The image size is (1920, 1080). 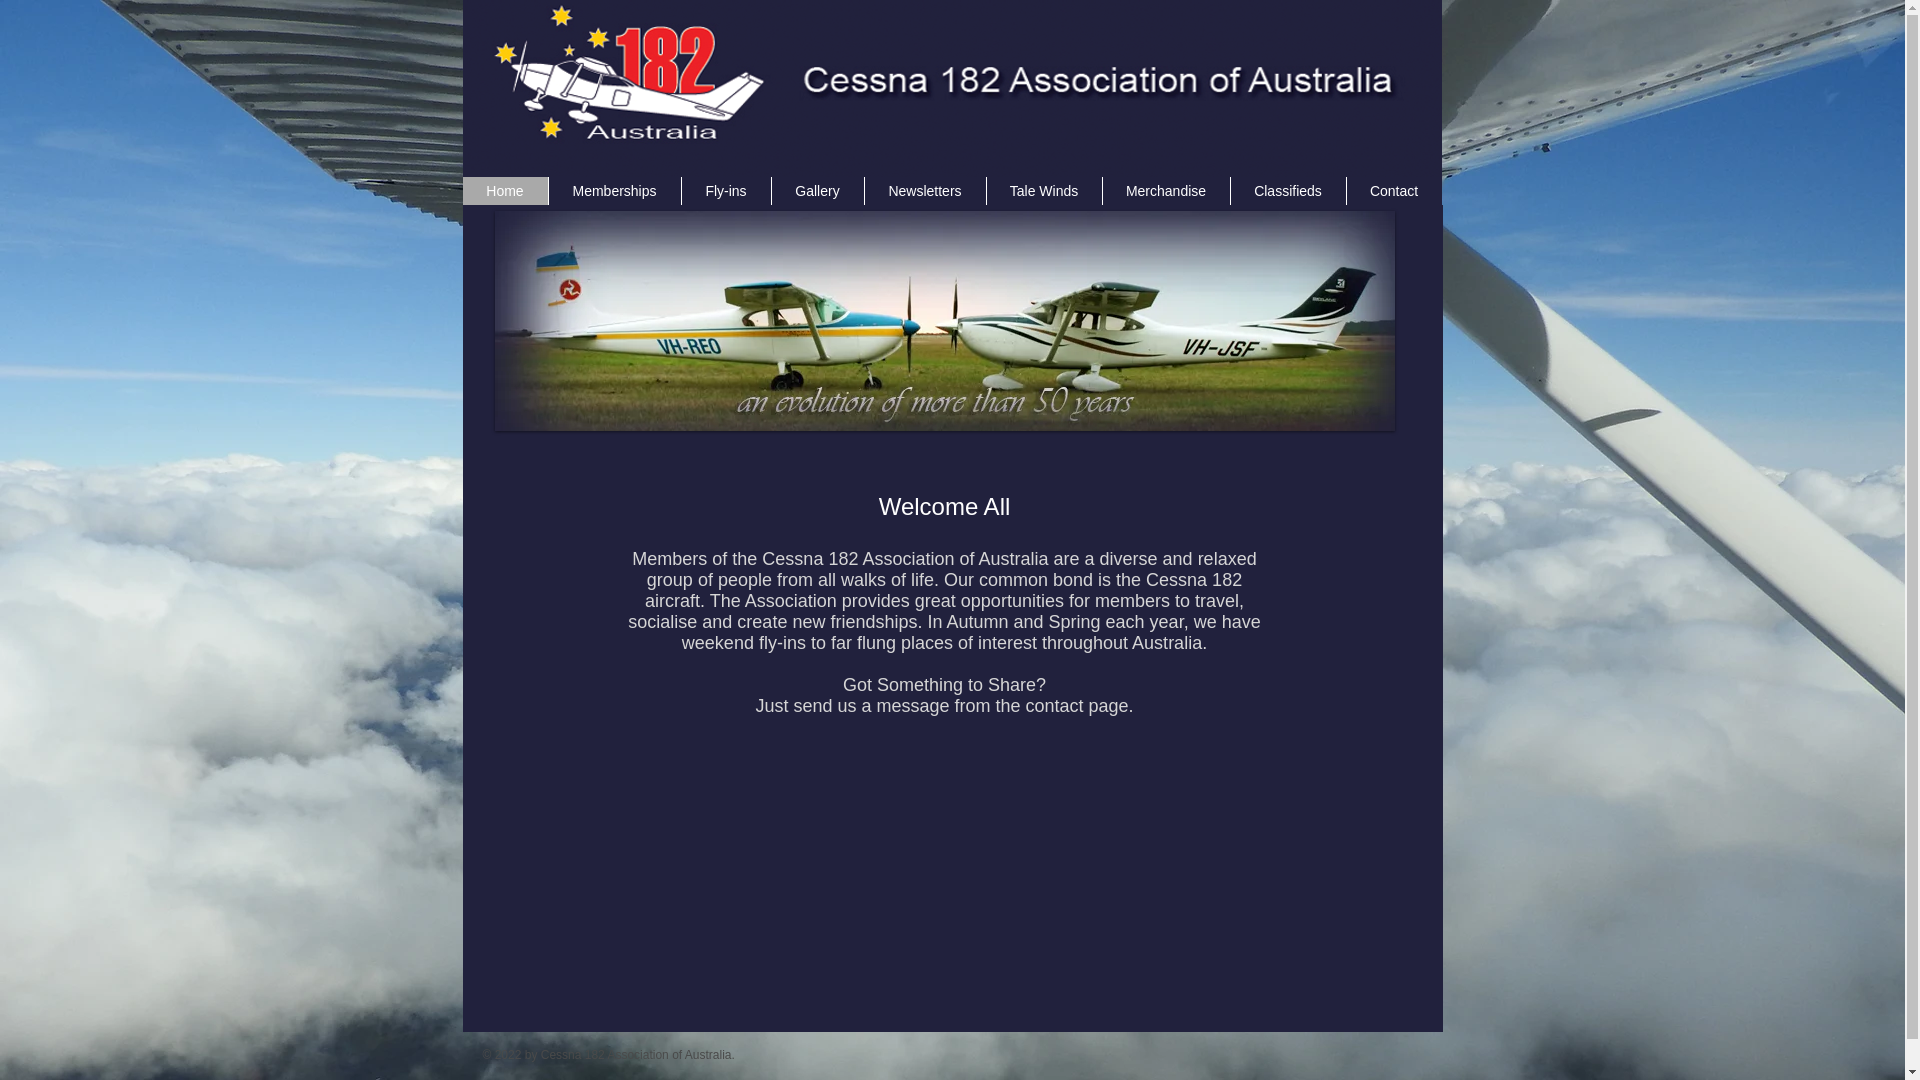 I want to click on Home, so click(x=504, y=191).